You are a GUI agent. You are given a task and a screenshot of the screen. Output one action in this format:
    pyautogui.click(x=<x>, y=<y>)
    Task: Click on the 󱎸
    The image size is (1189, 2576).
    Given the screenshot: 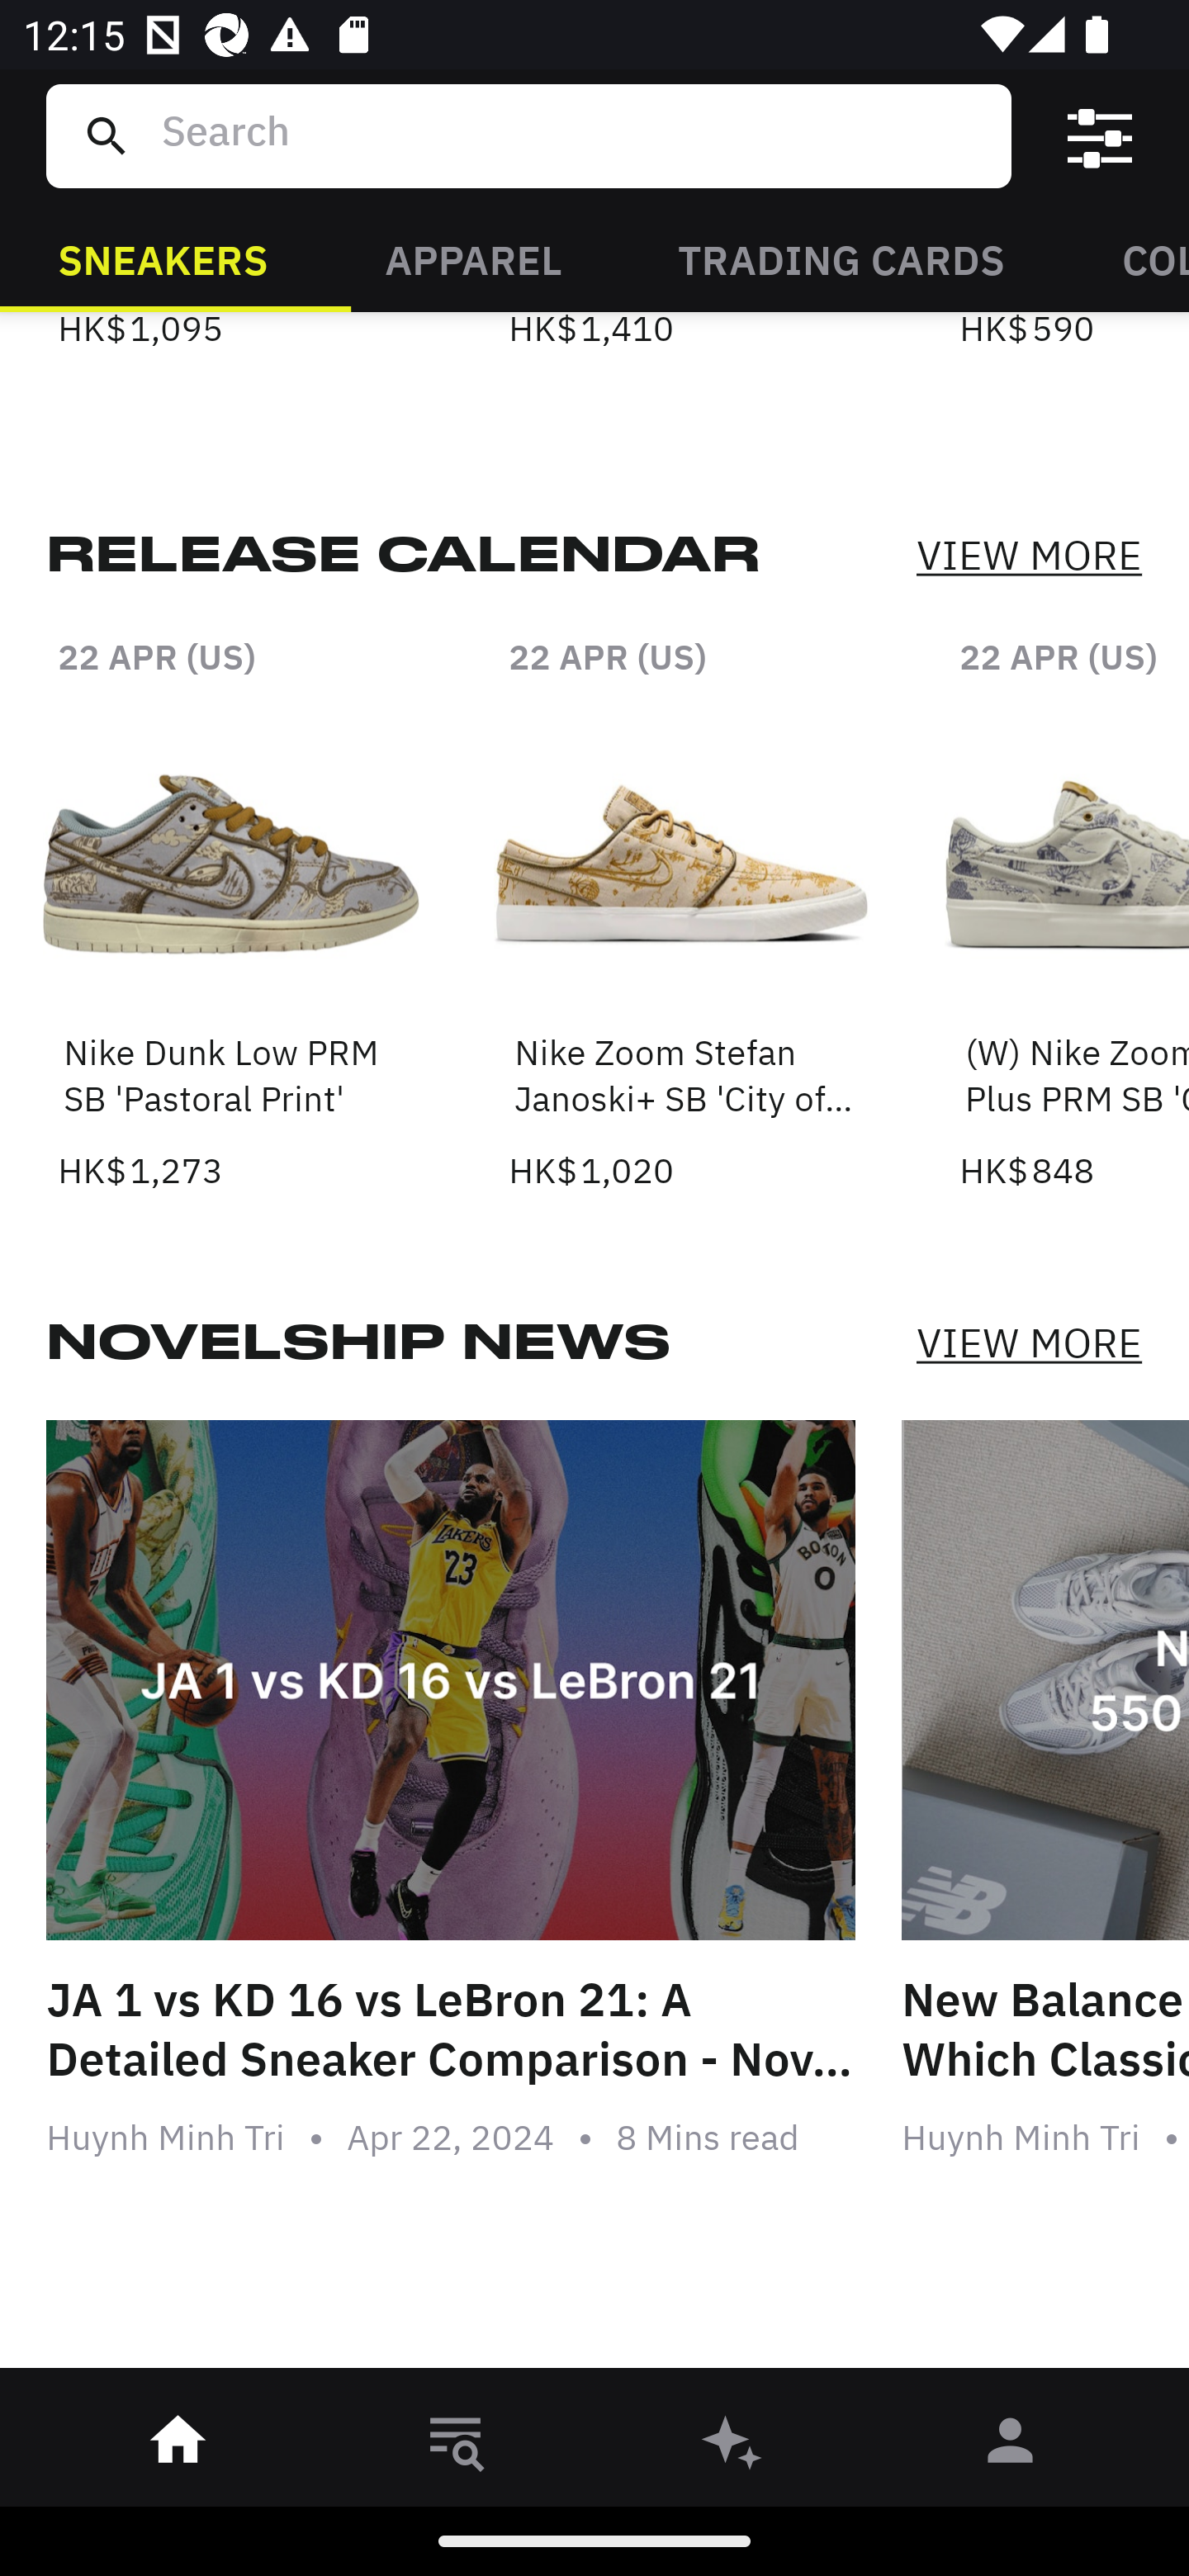 What is the action you would take?
    pyautogui.click(x=456, y=2446)
    